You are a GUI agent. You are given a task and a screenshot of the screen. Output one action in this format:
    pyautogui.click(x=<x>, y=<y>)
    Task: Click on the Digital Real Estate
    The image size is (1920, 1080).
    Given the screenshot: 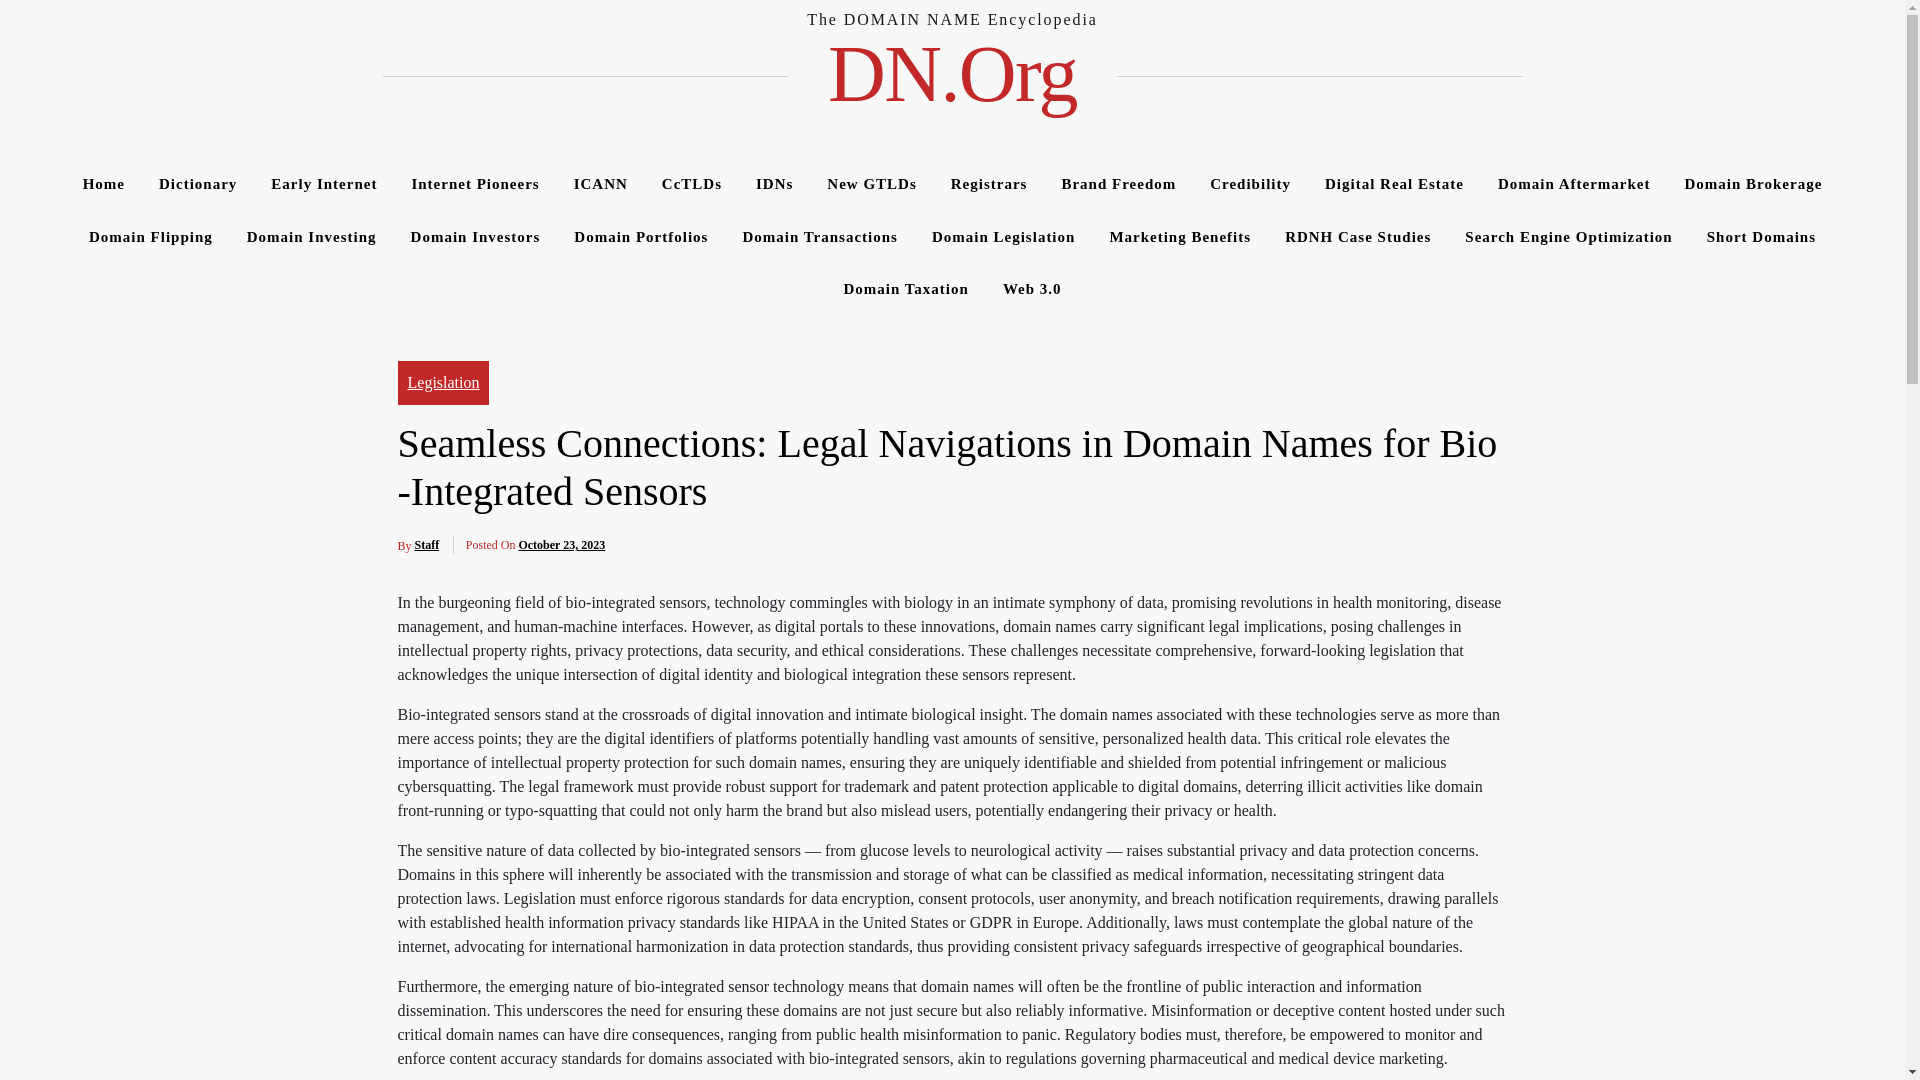 What is the action you would take?
    pyautogui.click(x=1394, y=184)
    